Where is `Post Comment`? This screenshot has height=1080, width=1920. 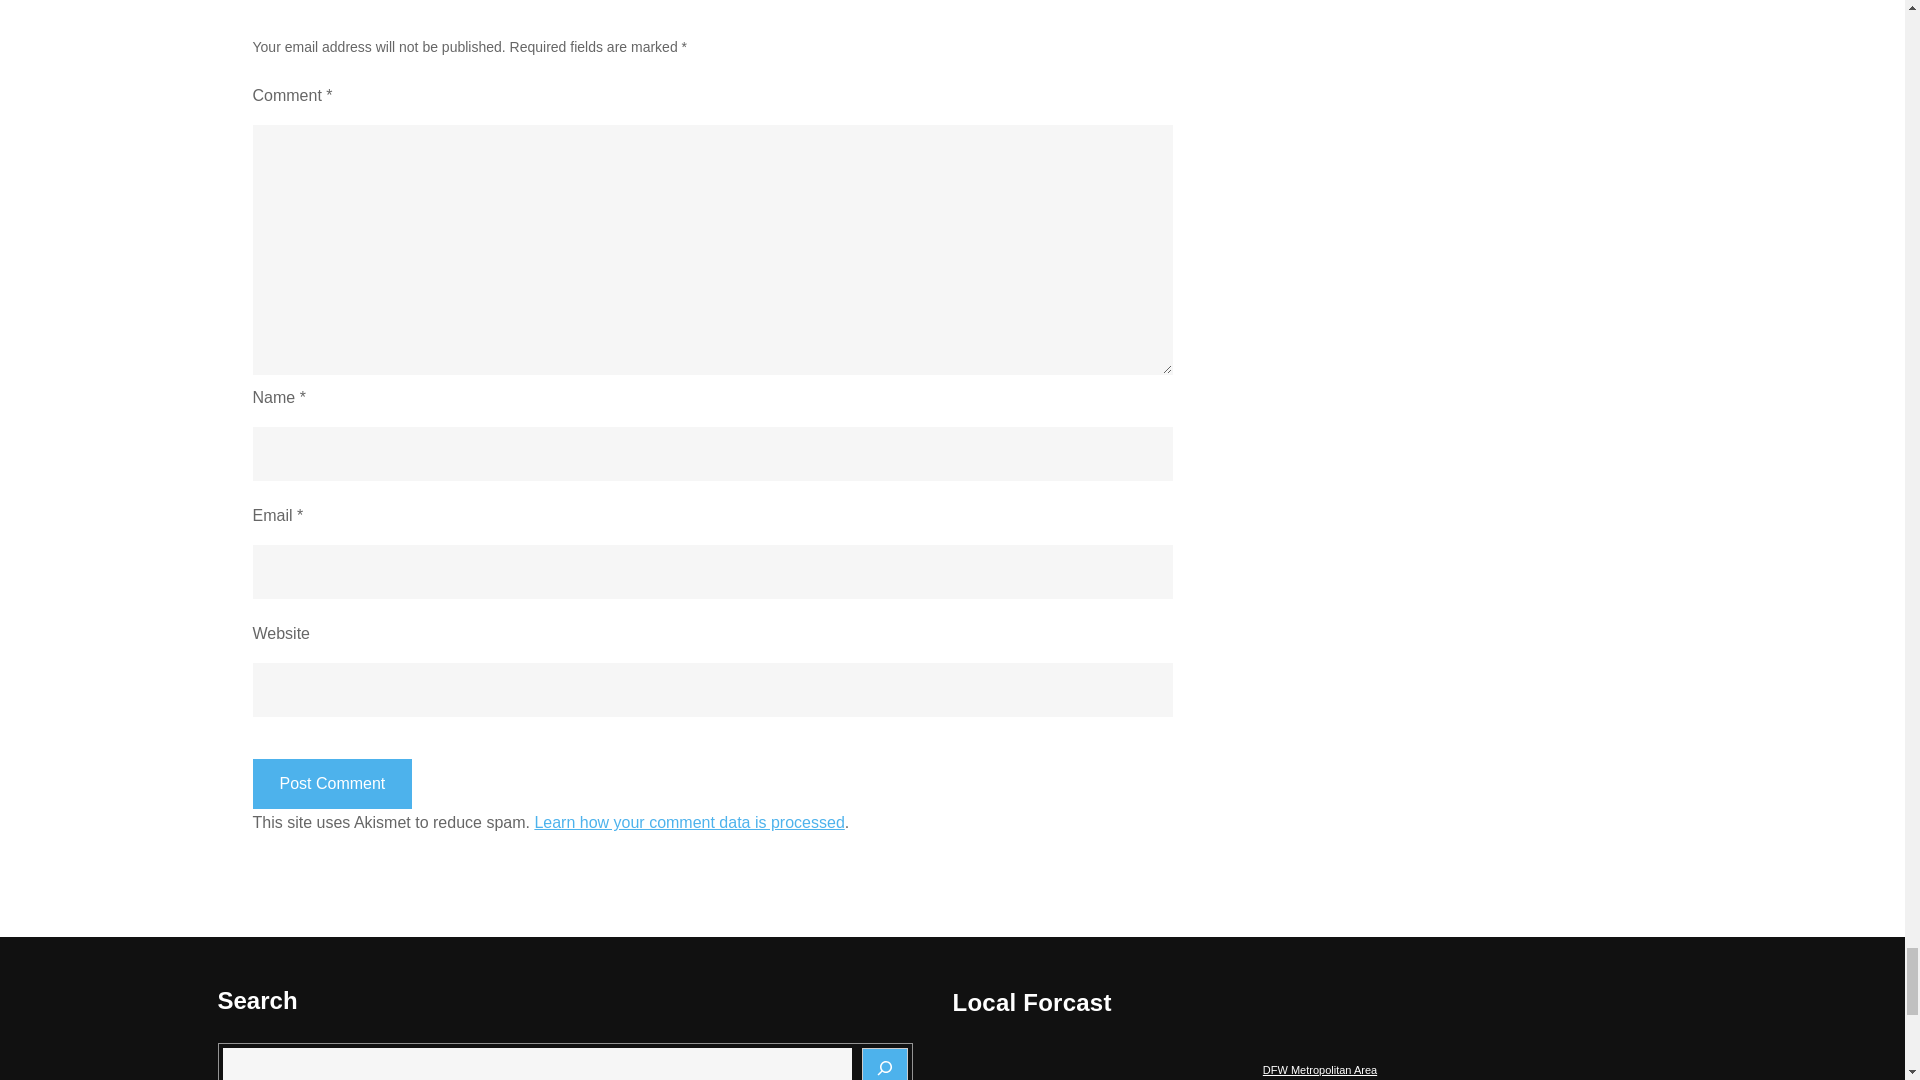 Post Comment is located at coordinates (332, 784).